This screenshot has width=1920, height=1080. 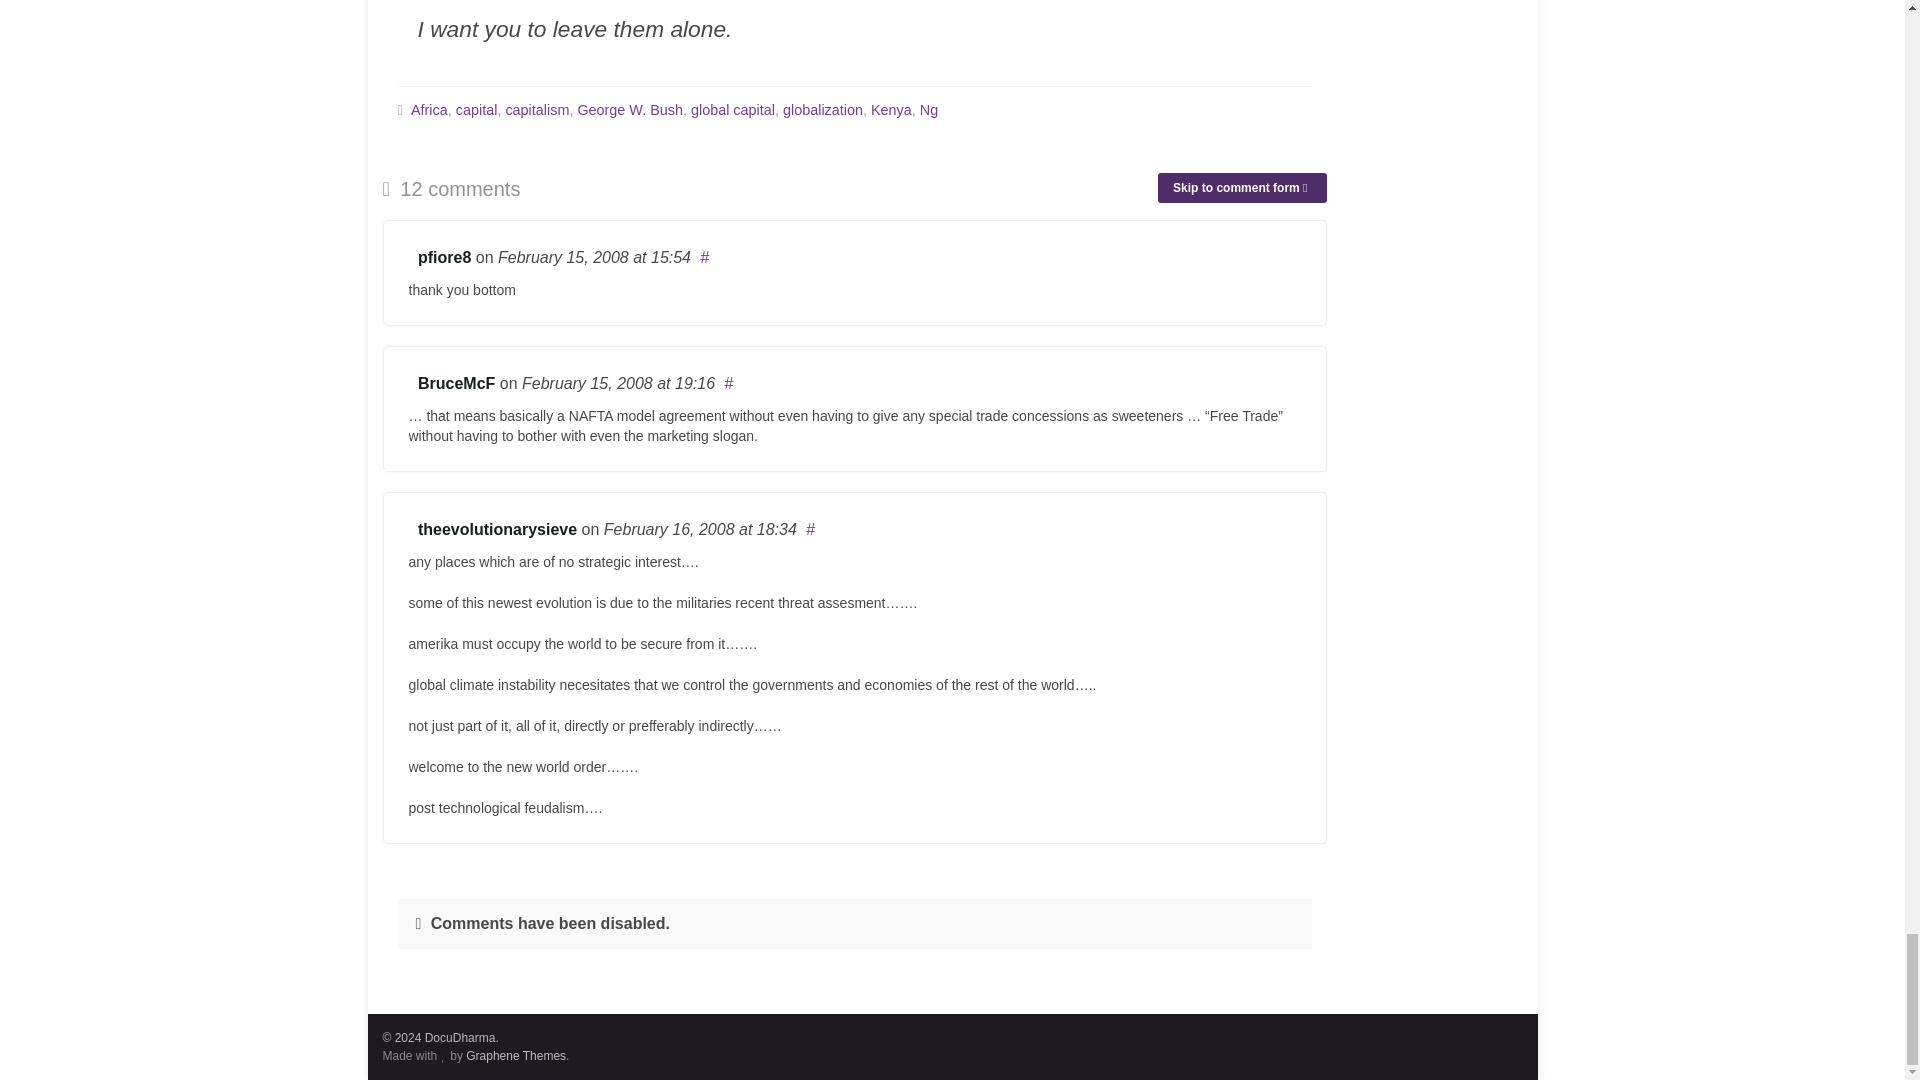 I want to click on capital, so click(x=476, y=109).